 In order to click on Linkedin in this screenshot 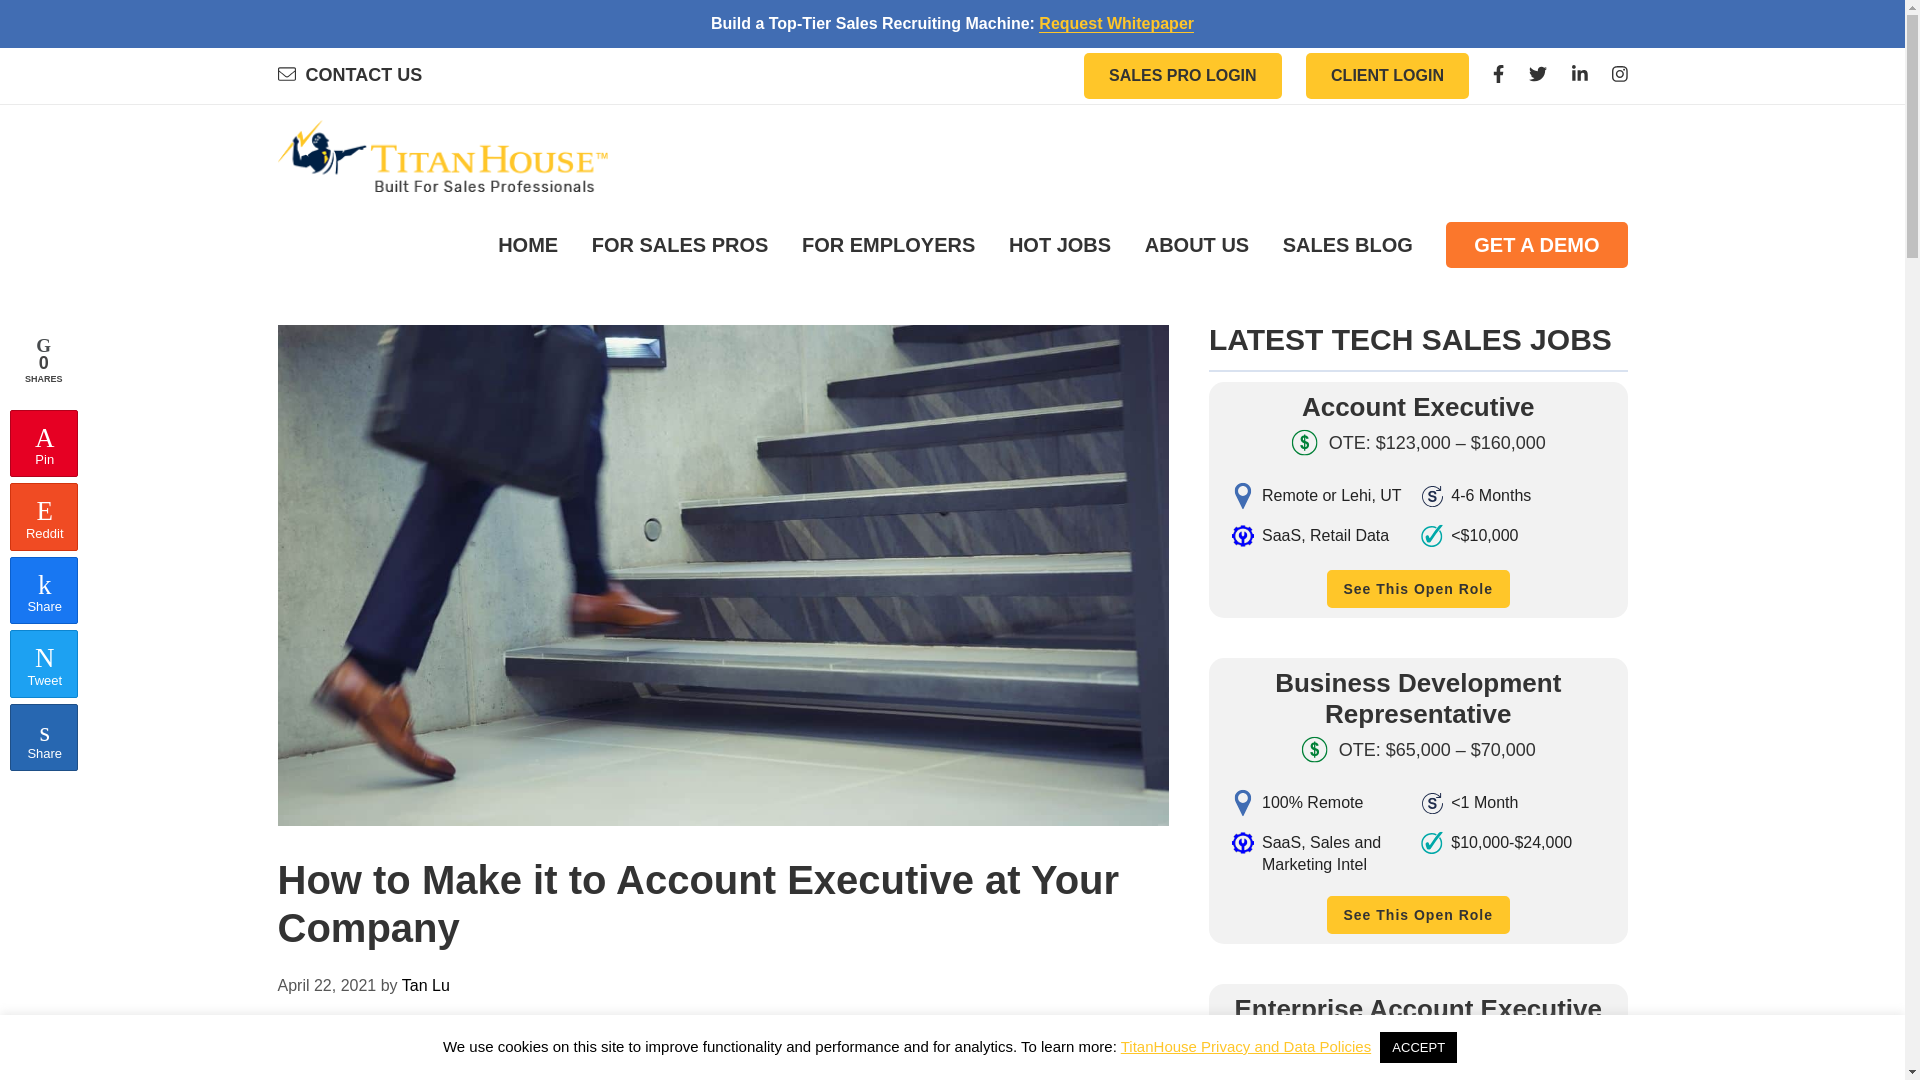, I will do `click(1580, 74)`.